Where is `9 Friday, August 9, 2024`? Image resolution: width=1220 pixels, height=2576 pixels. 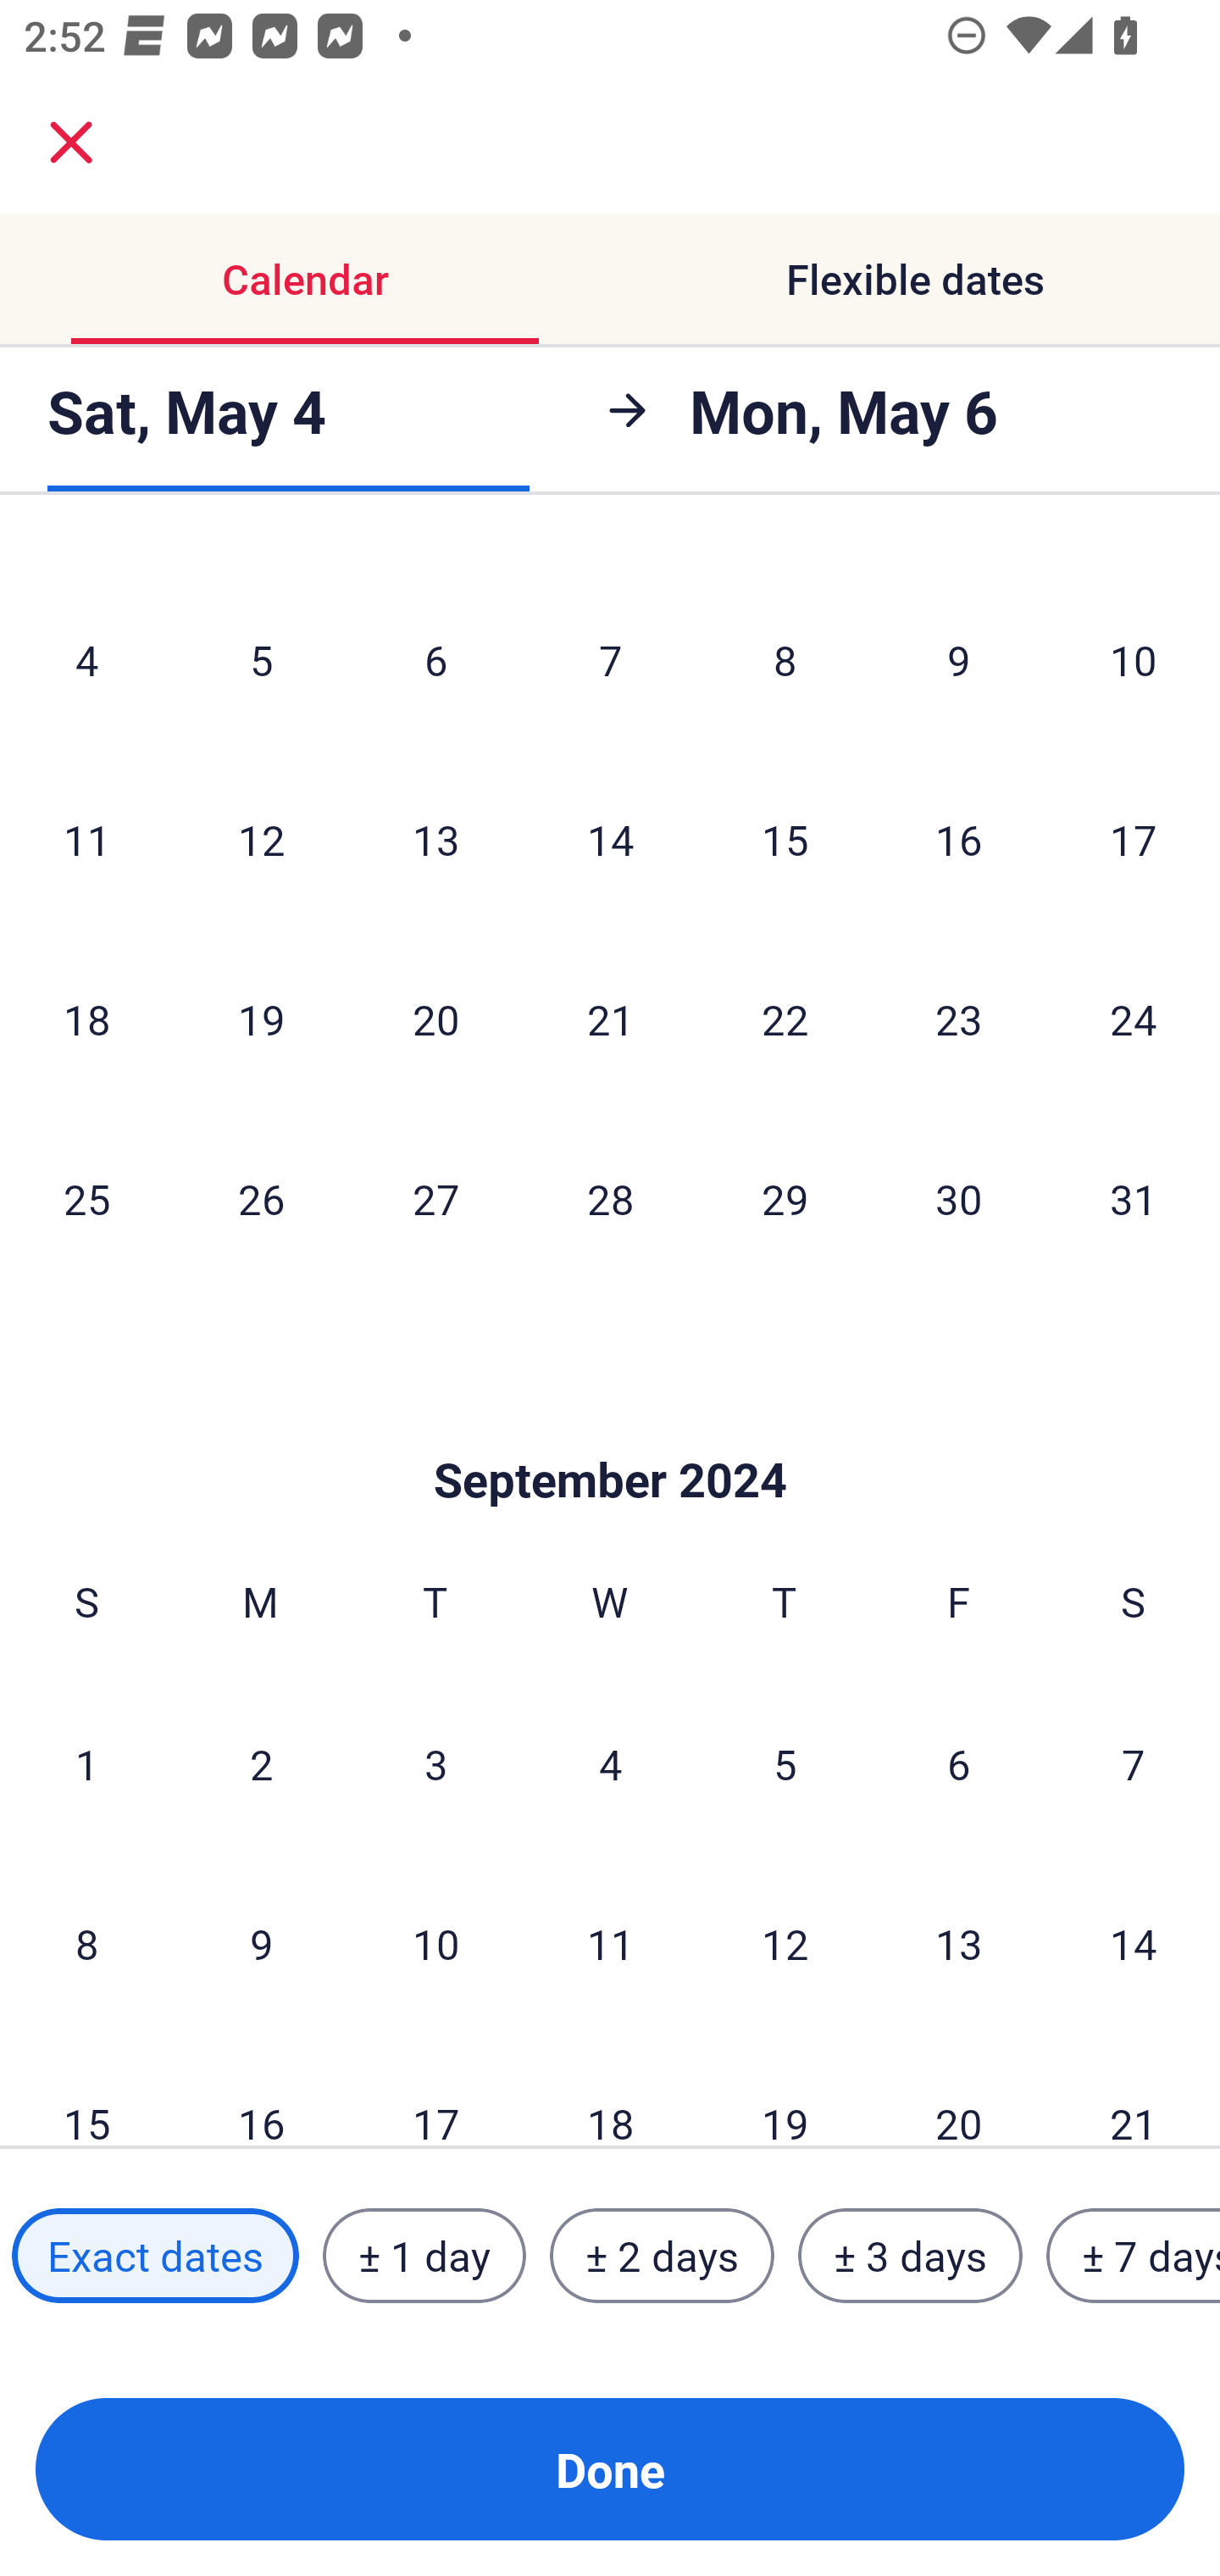 9 Friday, August 9, 2024 is located at coordinates (959, 659).